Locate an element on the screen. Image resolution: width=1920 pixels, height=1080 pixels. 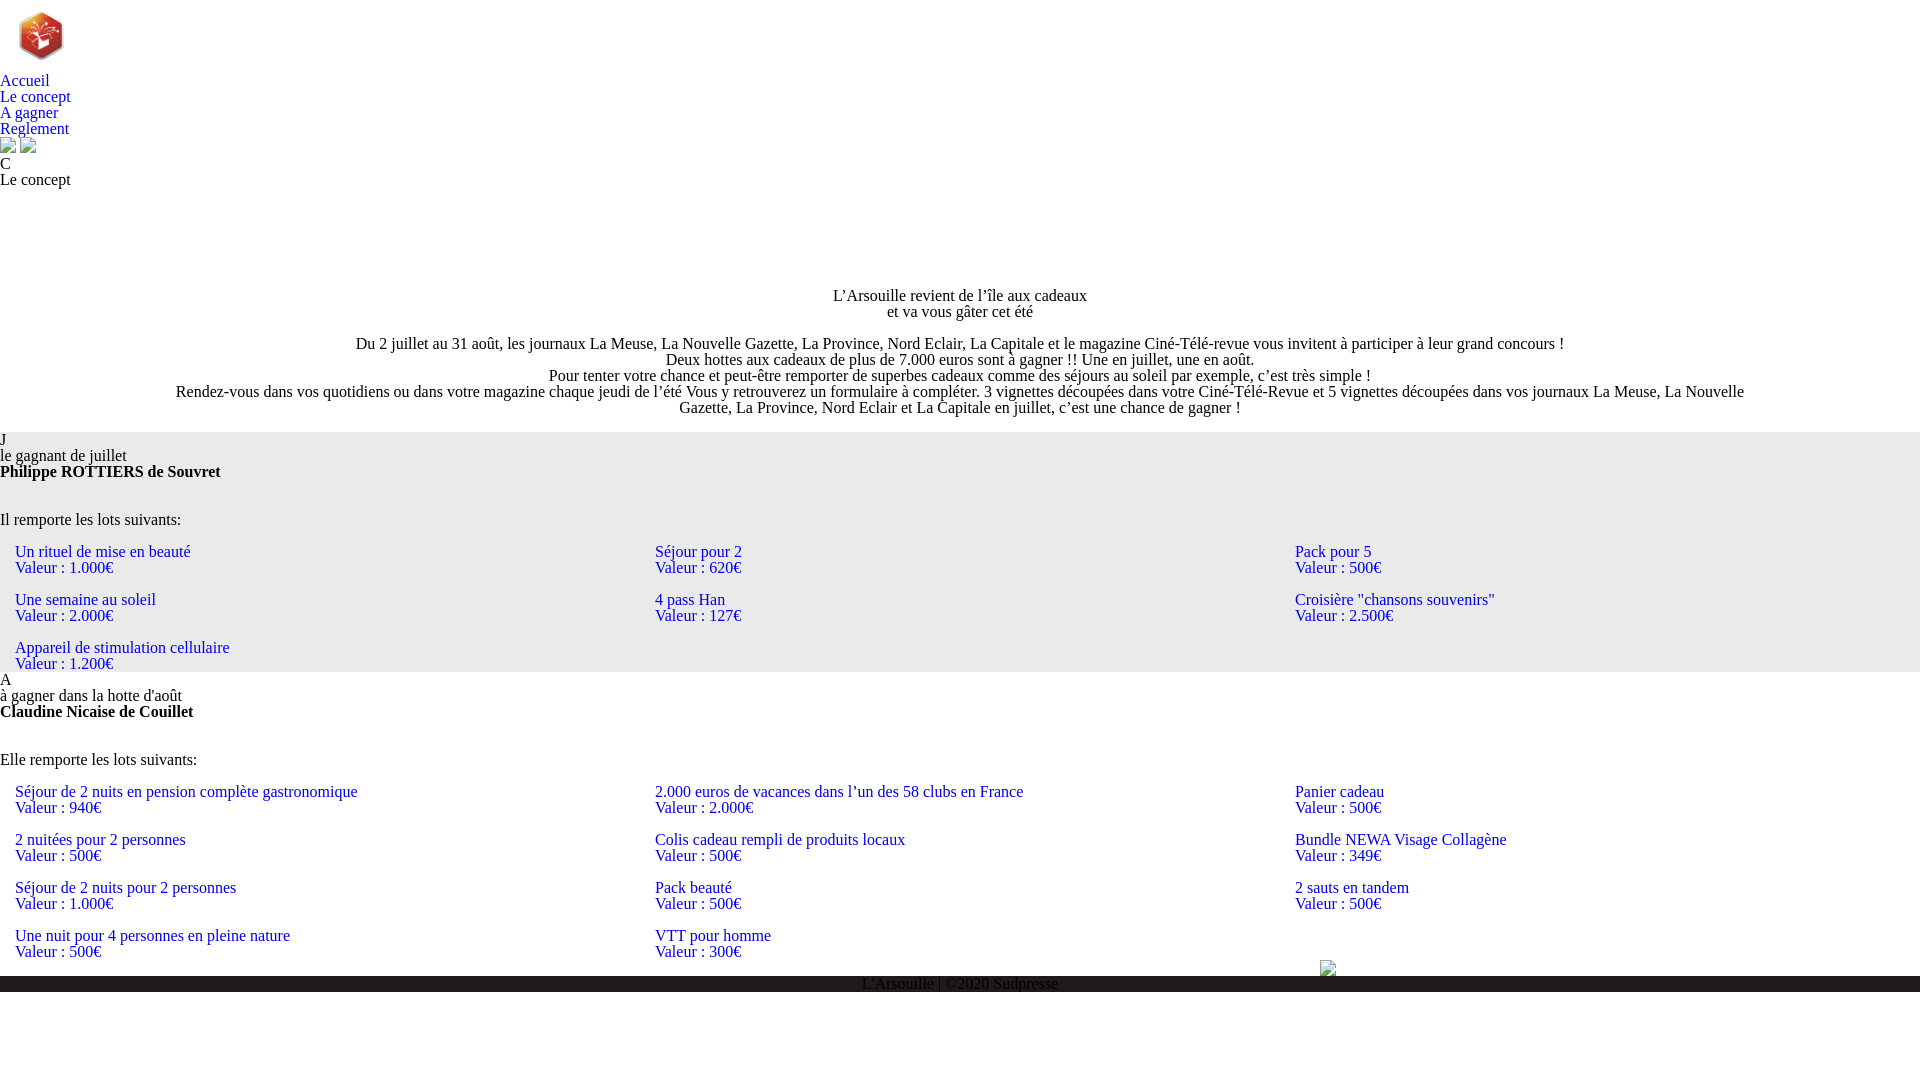
Reglement is located at coordinates (34, 128).